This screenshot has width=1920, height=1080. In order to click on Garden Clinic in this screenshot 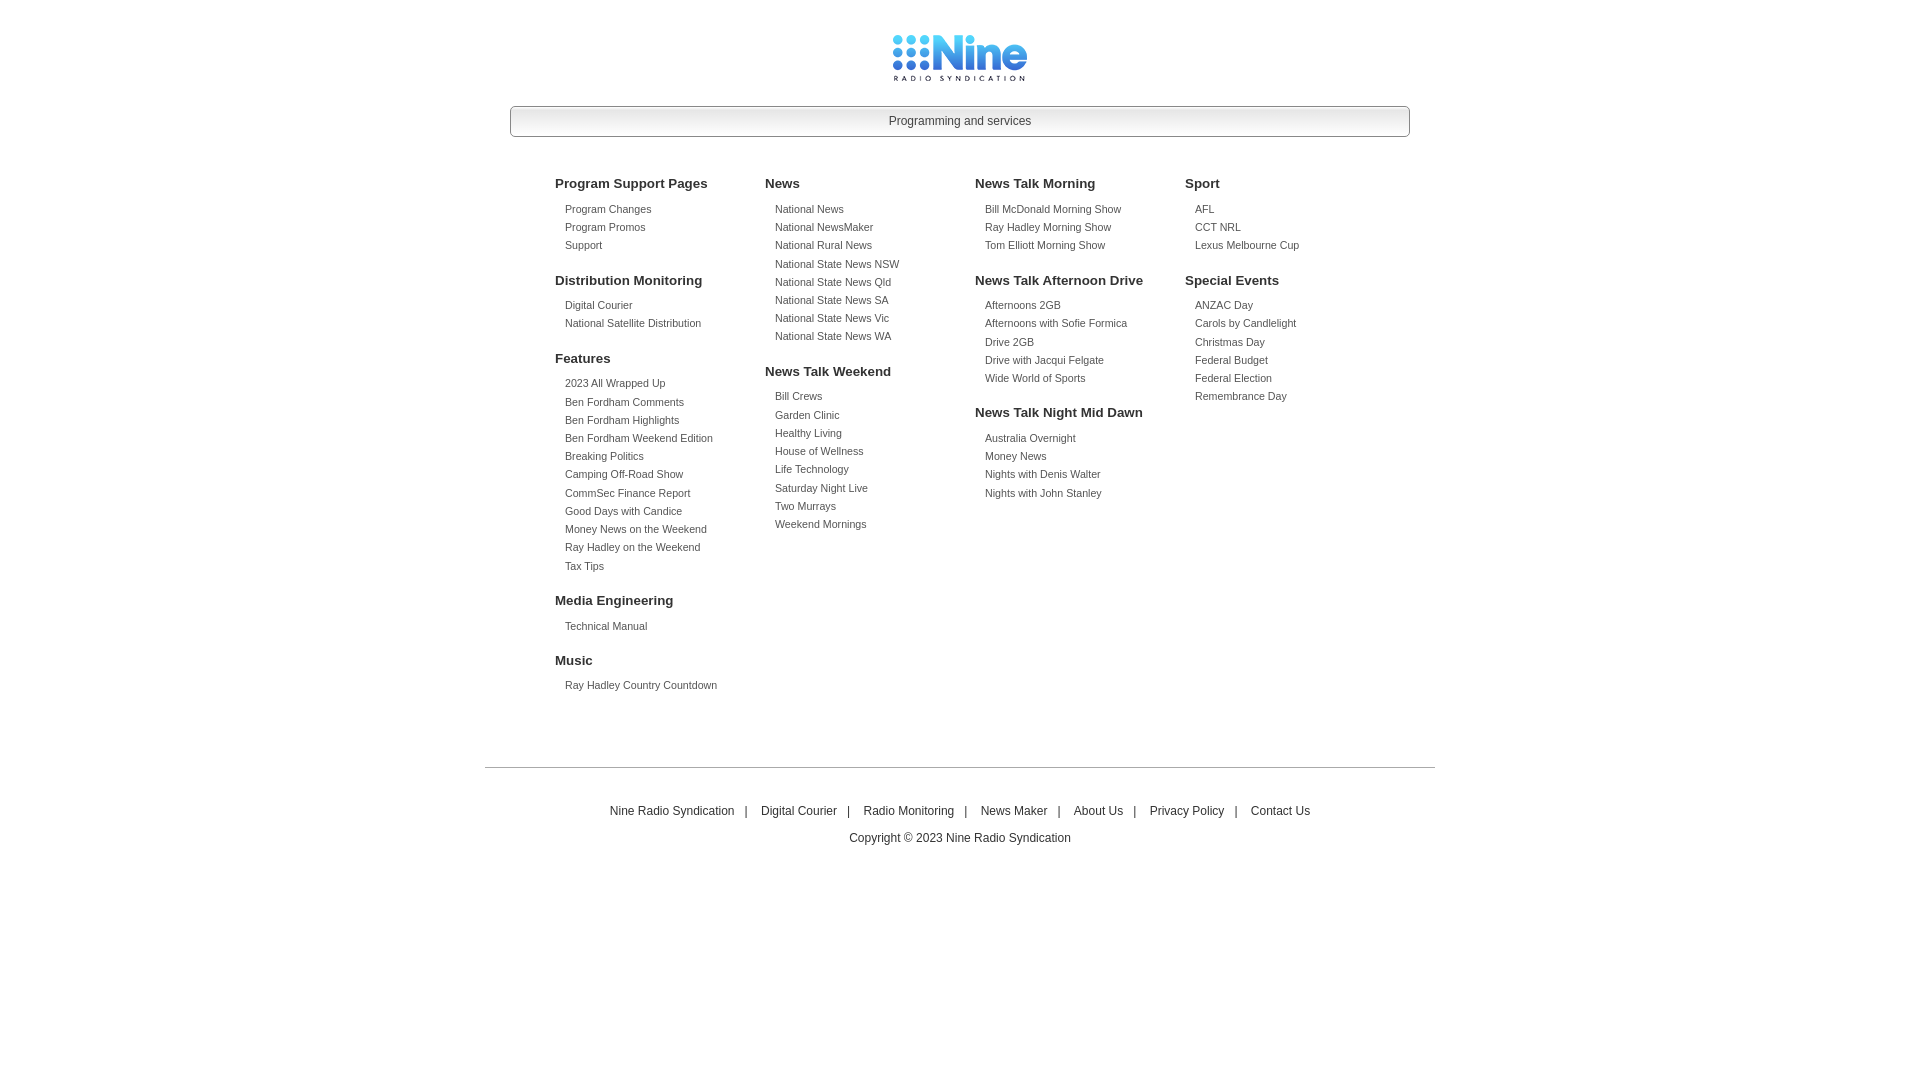, I will do `click(808, 415)`.